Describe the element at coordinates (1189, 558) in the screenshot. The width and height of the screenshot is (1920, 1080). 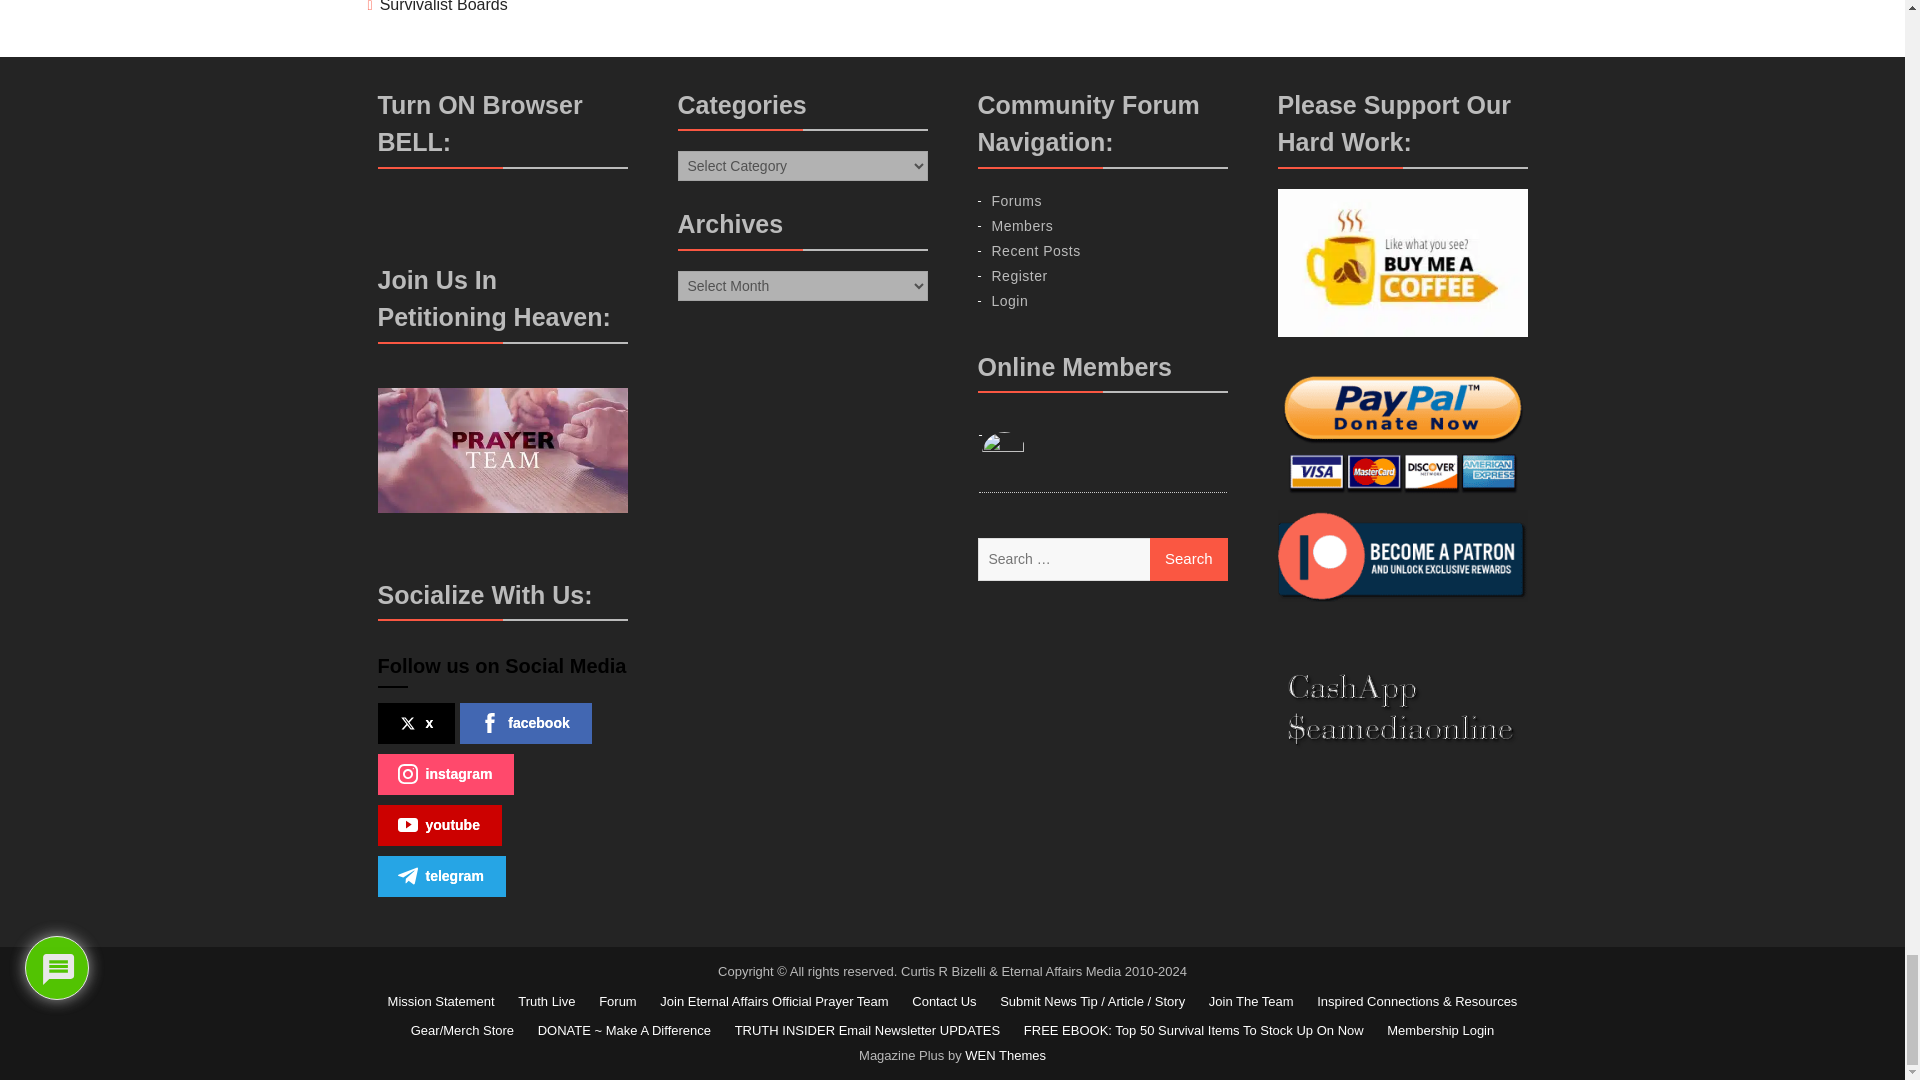
I see `Search` at that location.